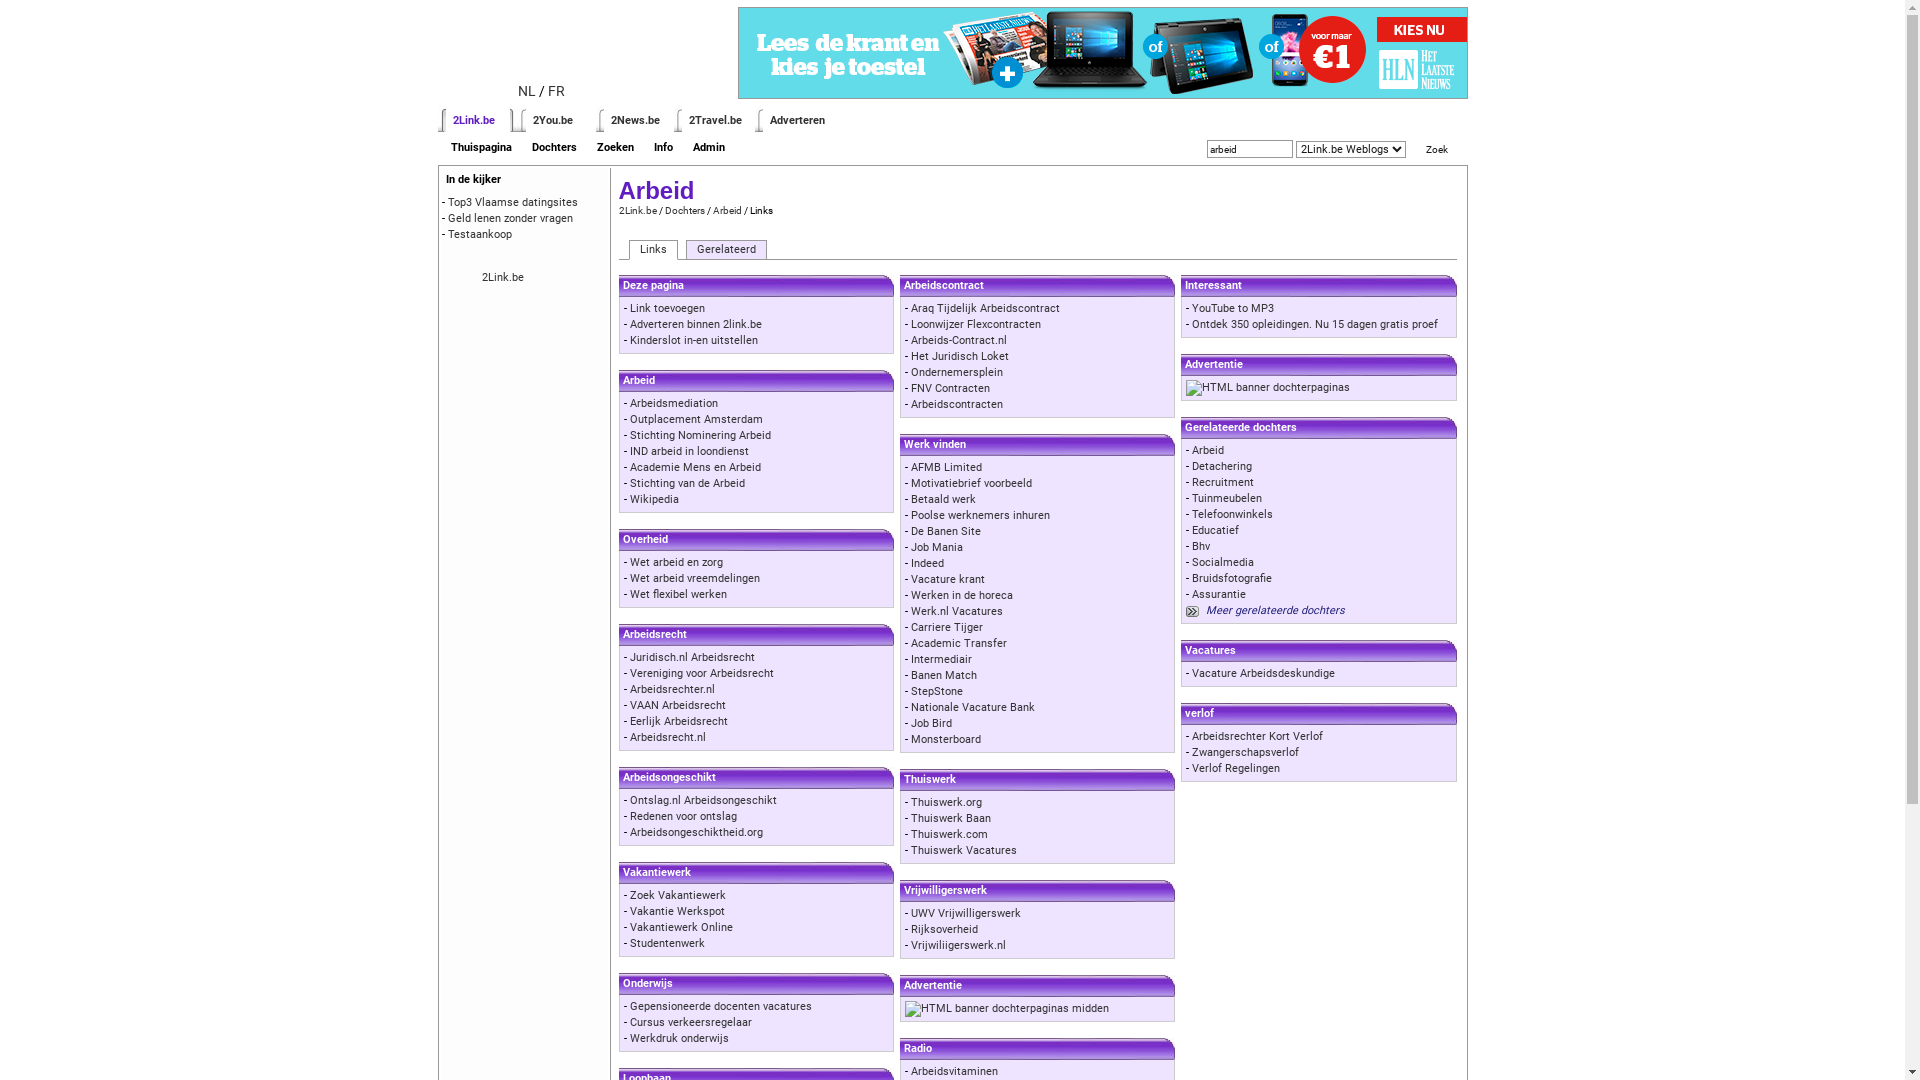 The image size is (1920, 1080). I want to click on Monsterboard, so click(946, 740).